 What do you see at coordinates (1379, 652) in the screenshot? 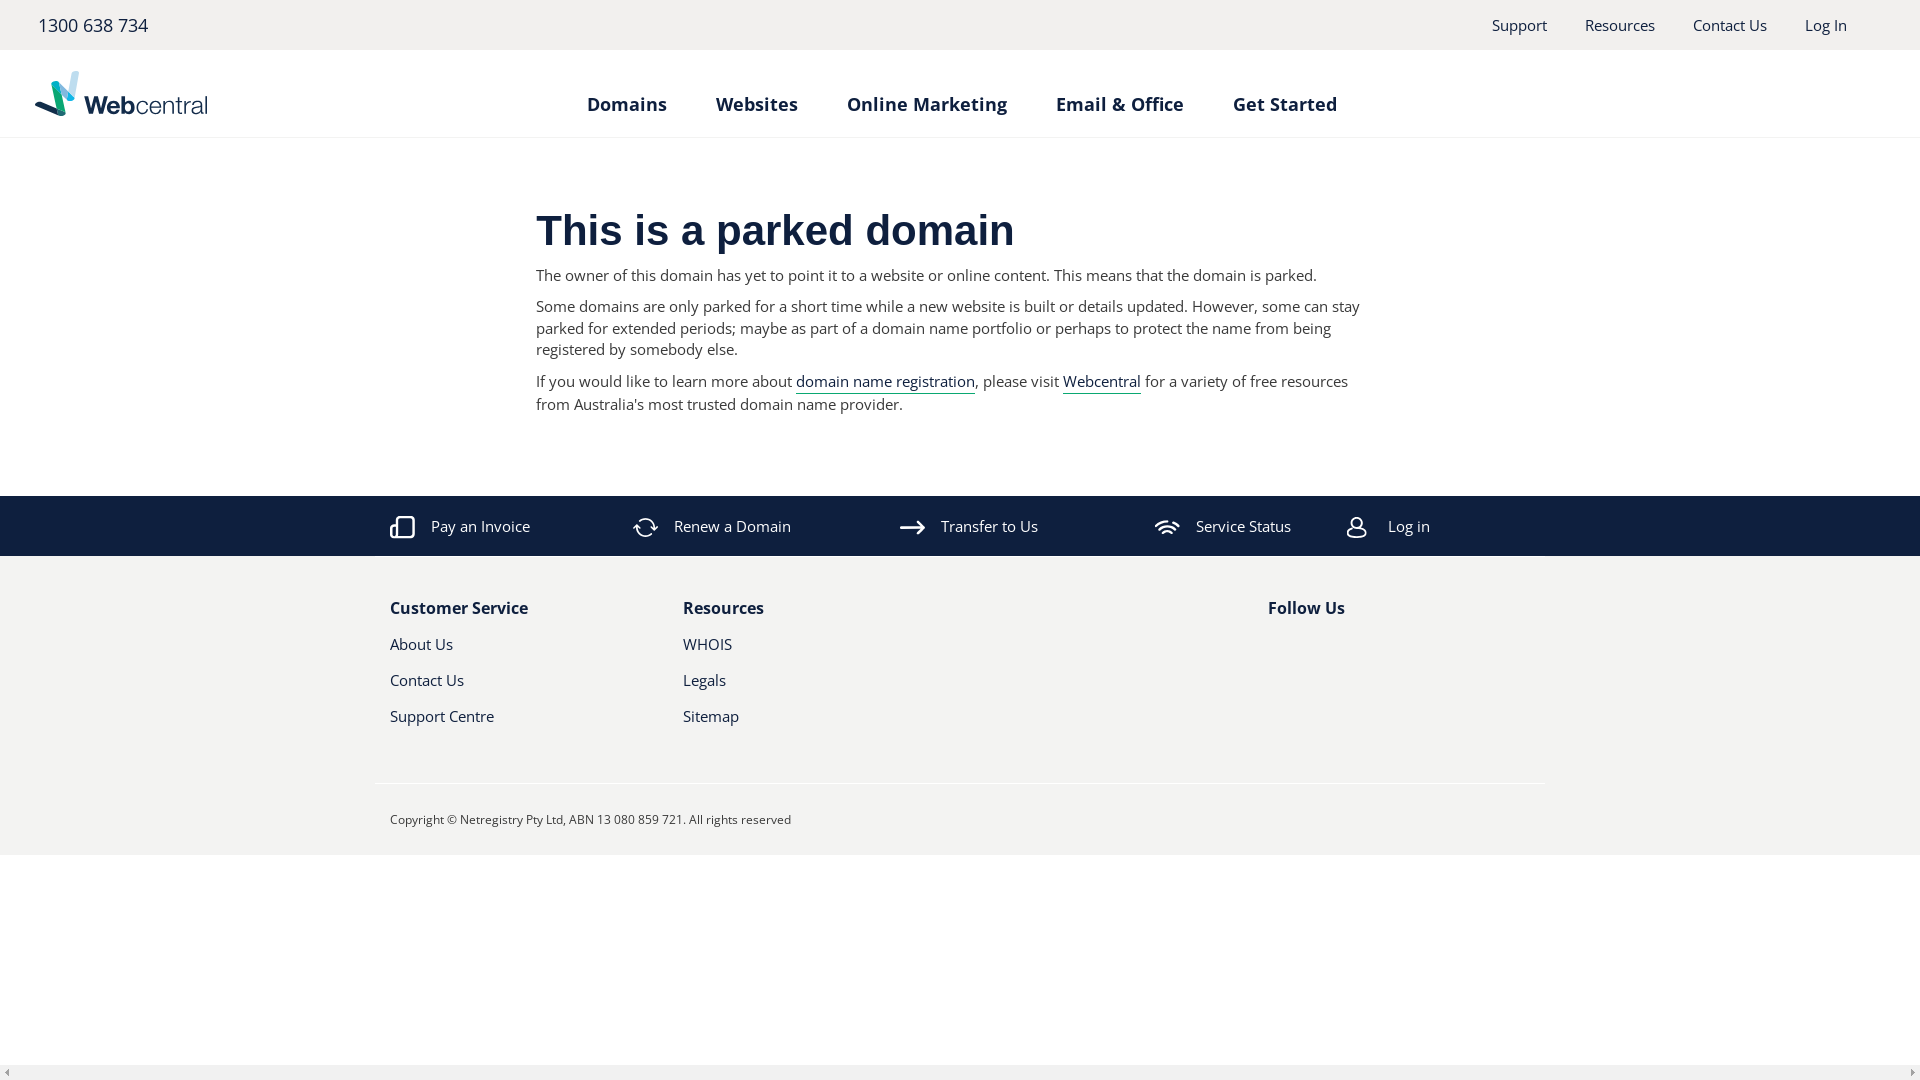
I see `RSS` at bounding box center [1379, 652].